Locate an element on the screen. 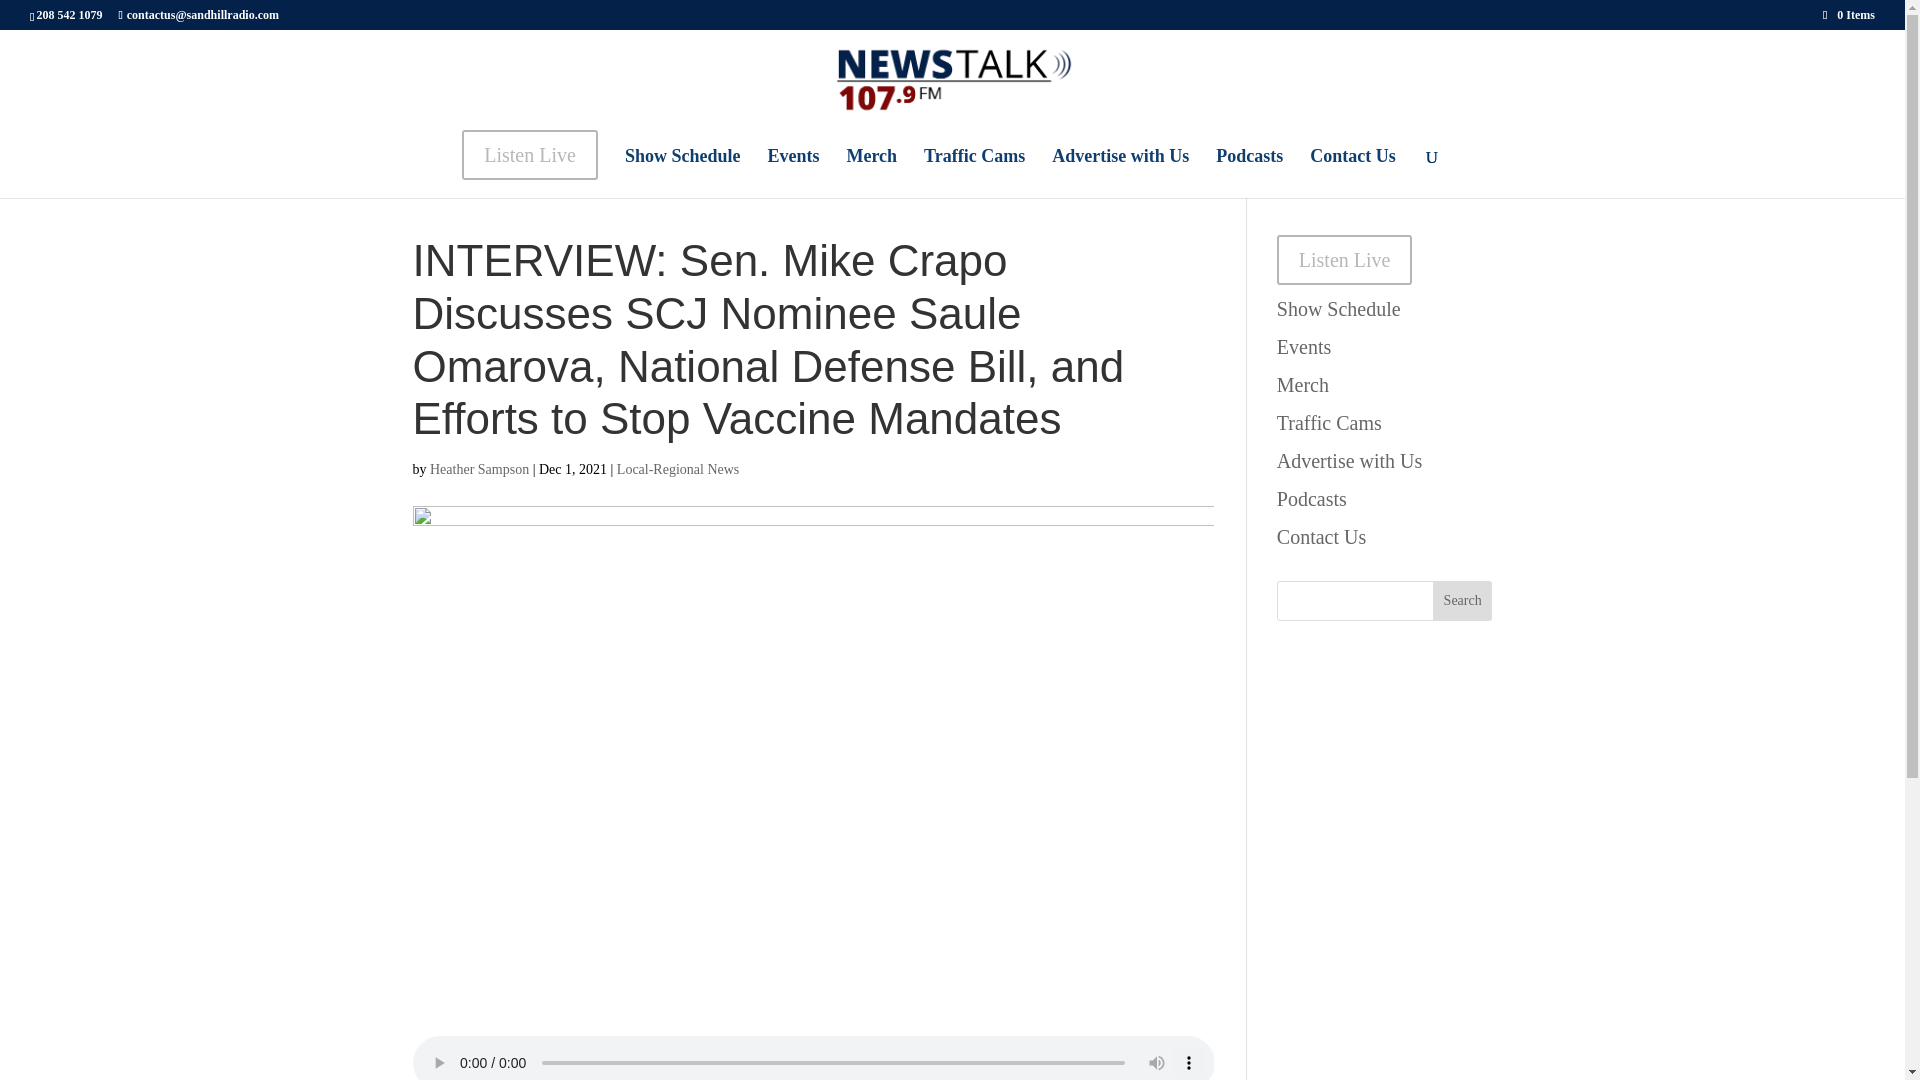 The image size is (1920, 1080). Events is located at coordinates (792, 165).